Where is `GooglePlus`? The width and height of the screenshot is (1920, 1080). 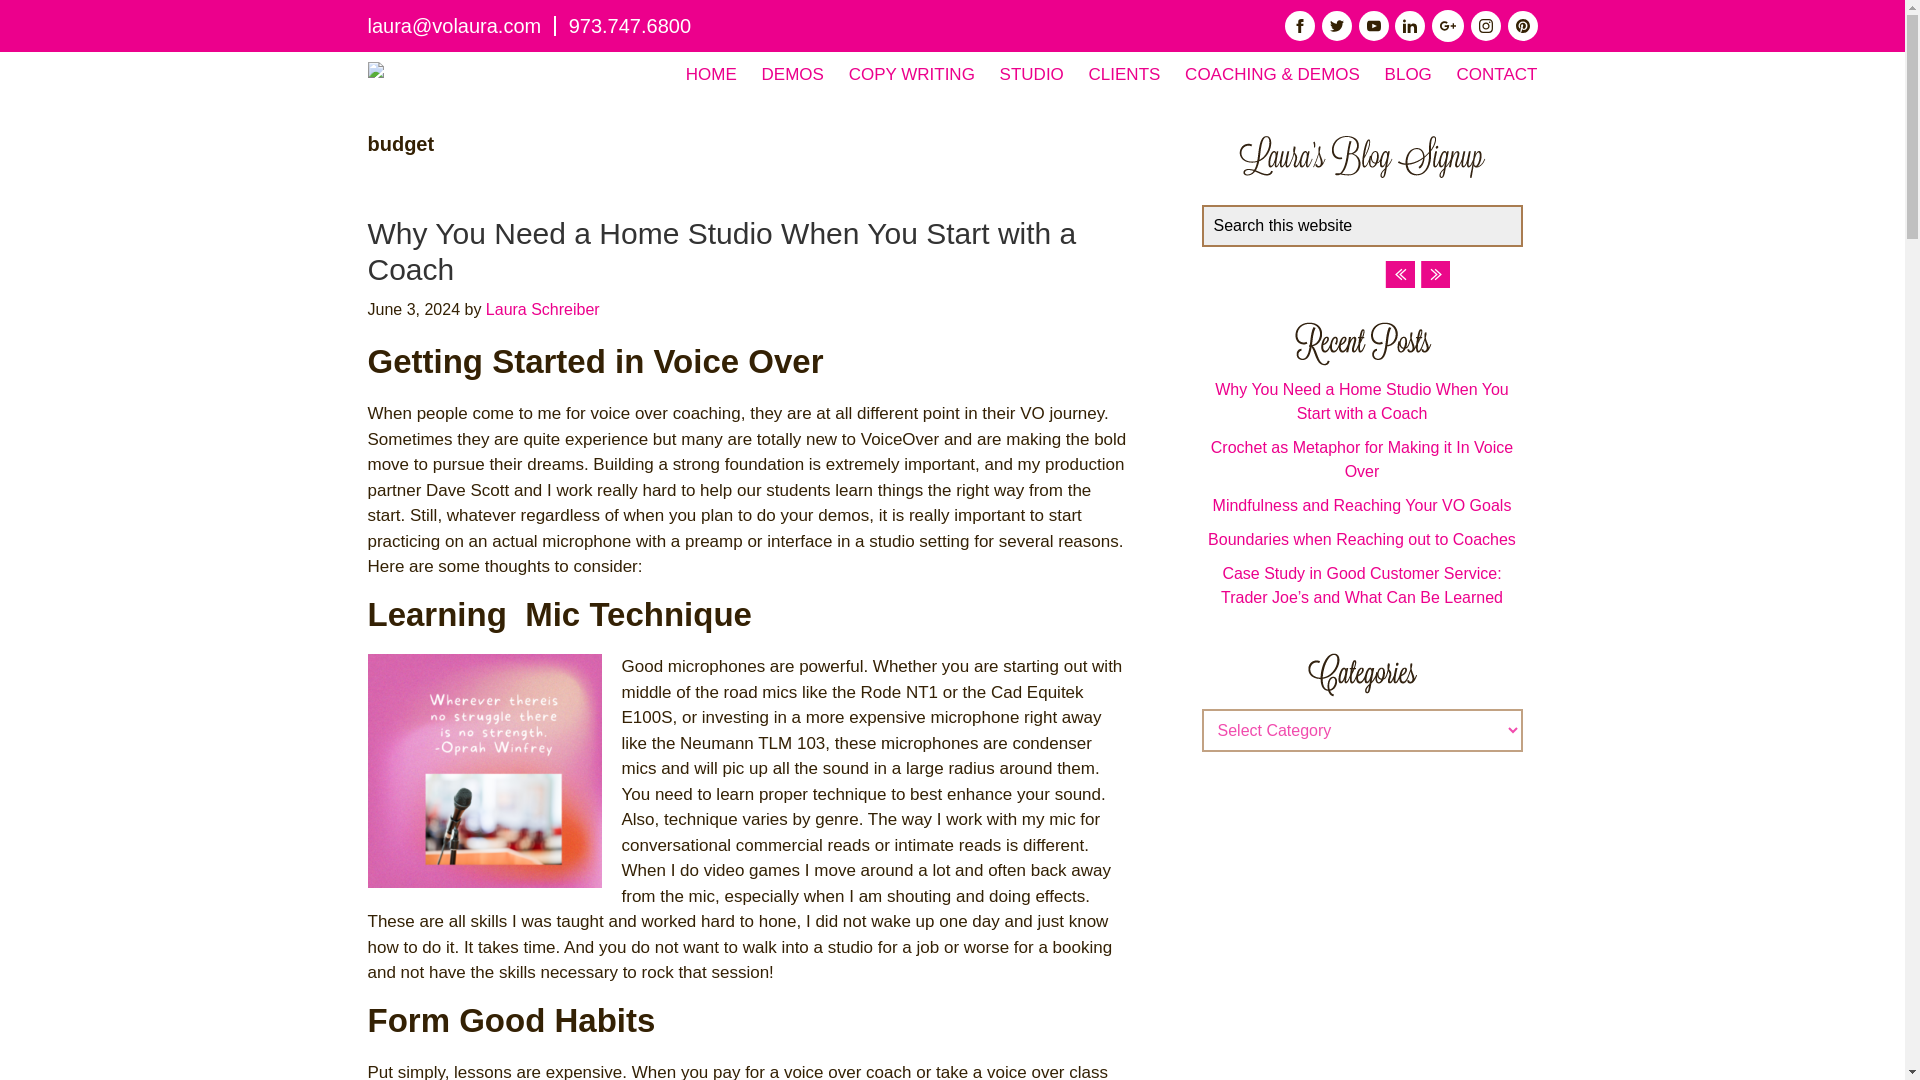 GooglePlus is located at coordinates (1448, 26).